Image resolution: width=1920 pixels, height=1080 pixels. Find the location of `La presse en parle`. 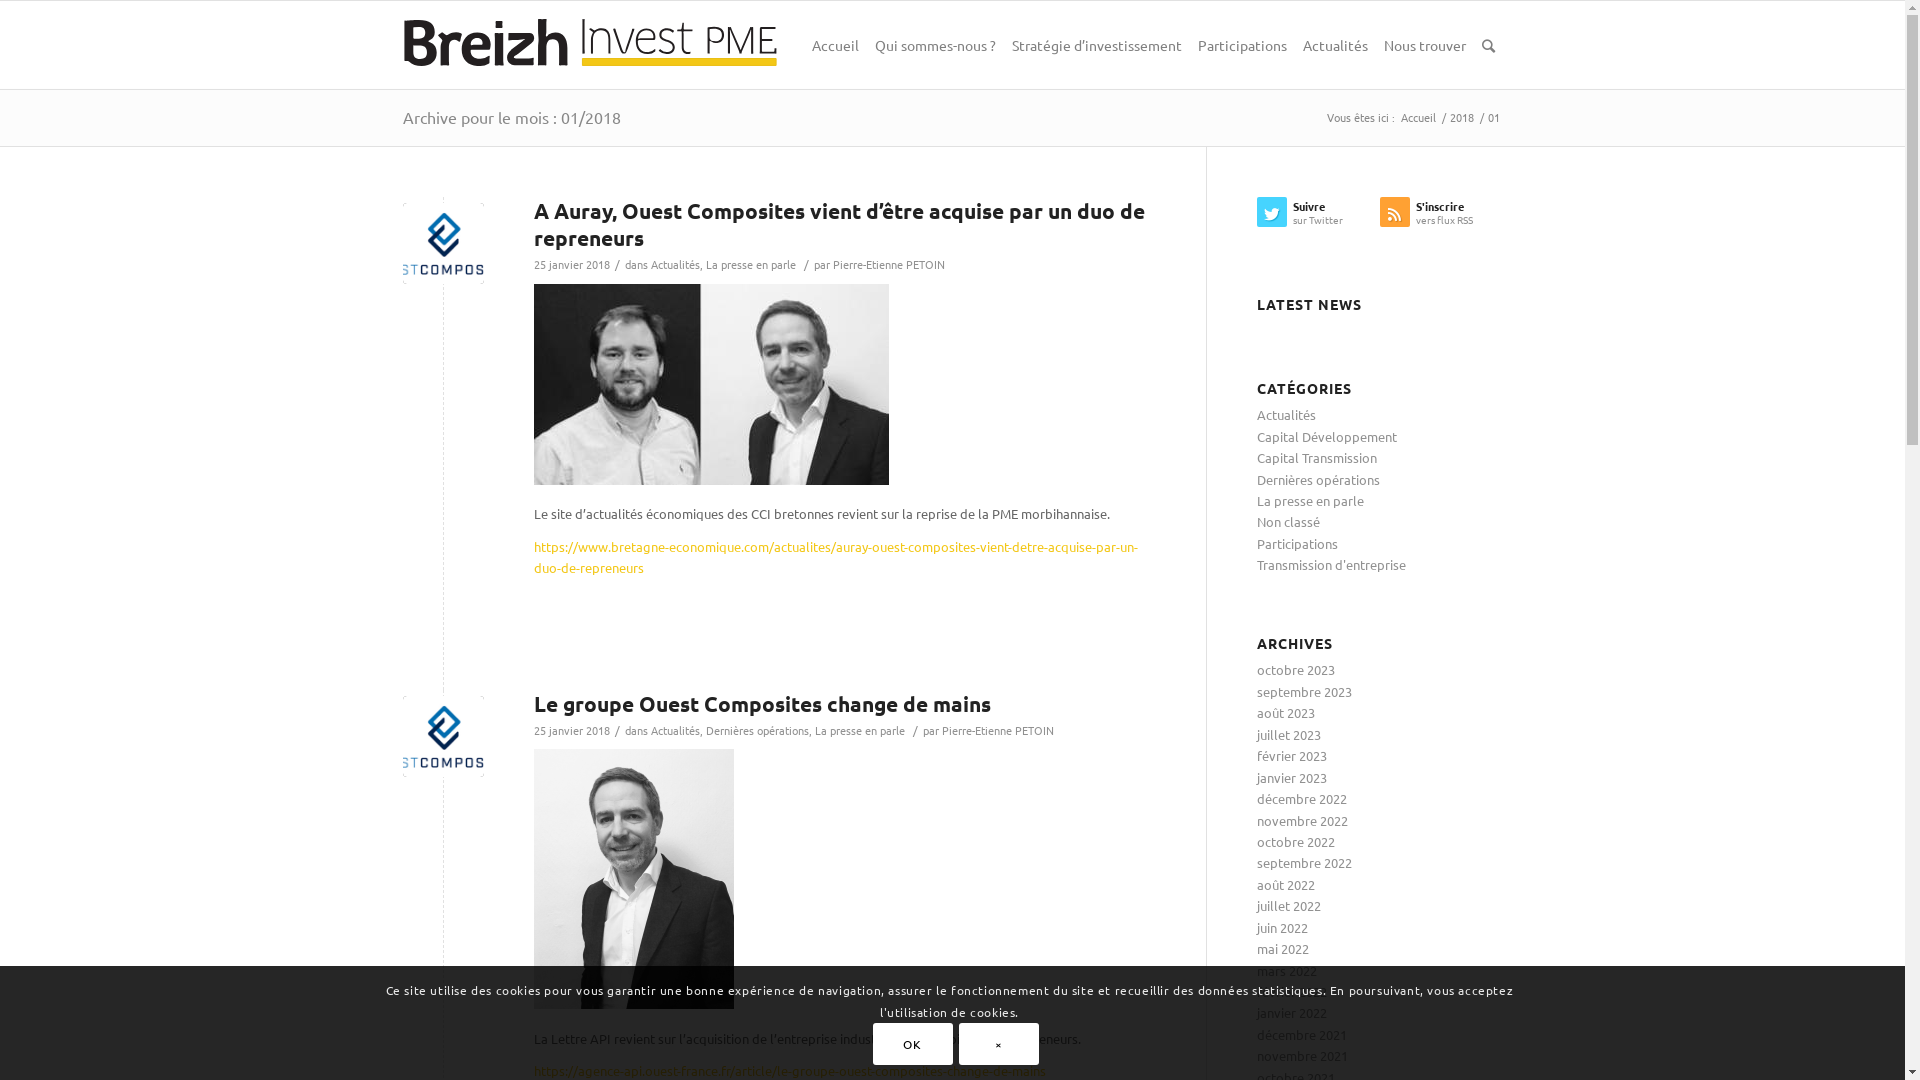

La presse en parle is located at coordinates (751, 264).